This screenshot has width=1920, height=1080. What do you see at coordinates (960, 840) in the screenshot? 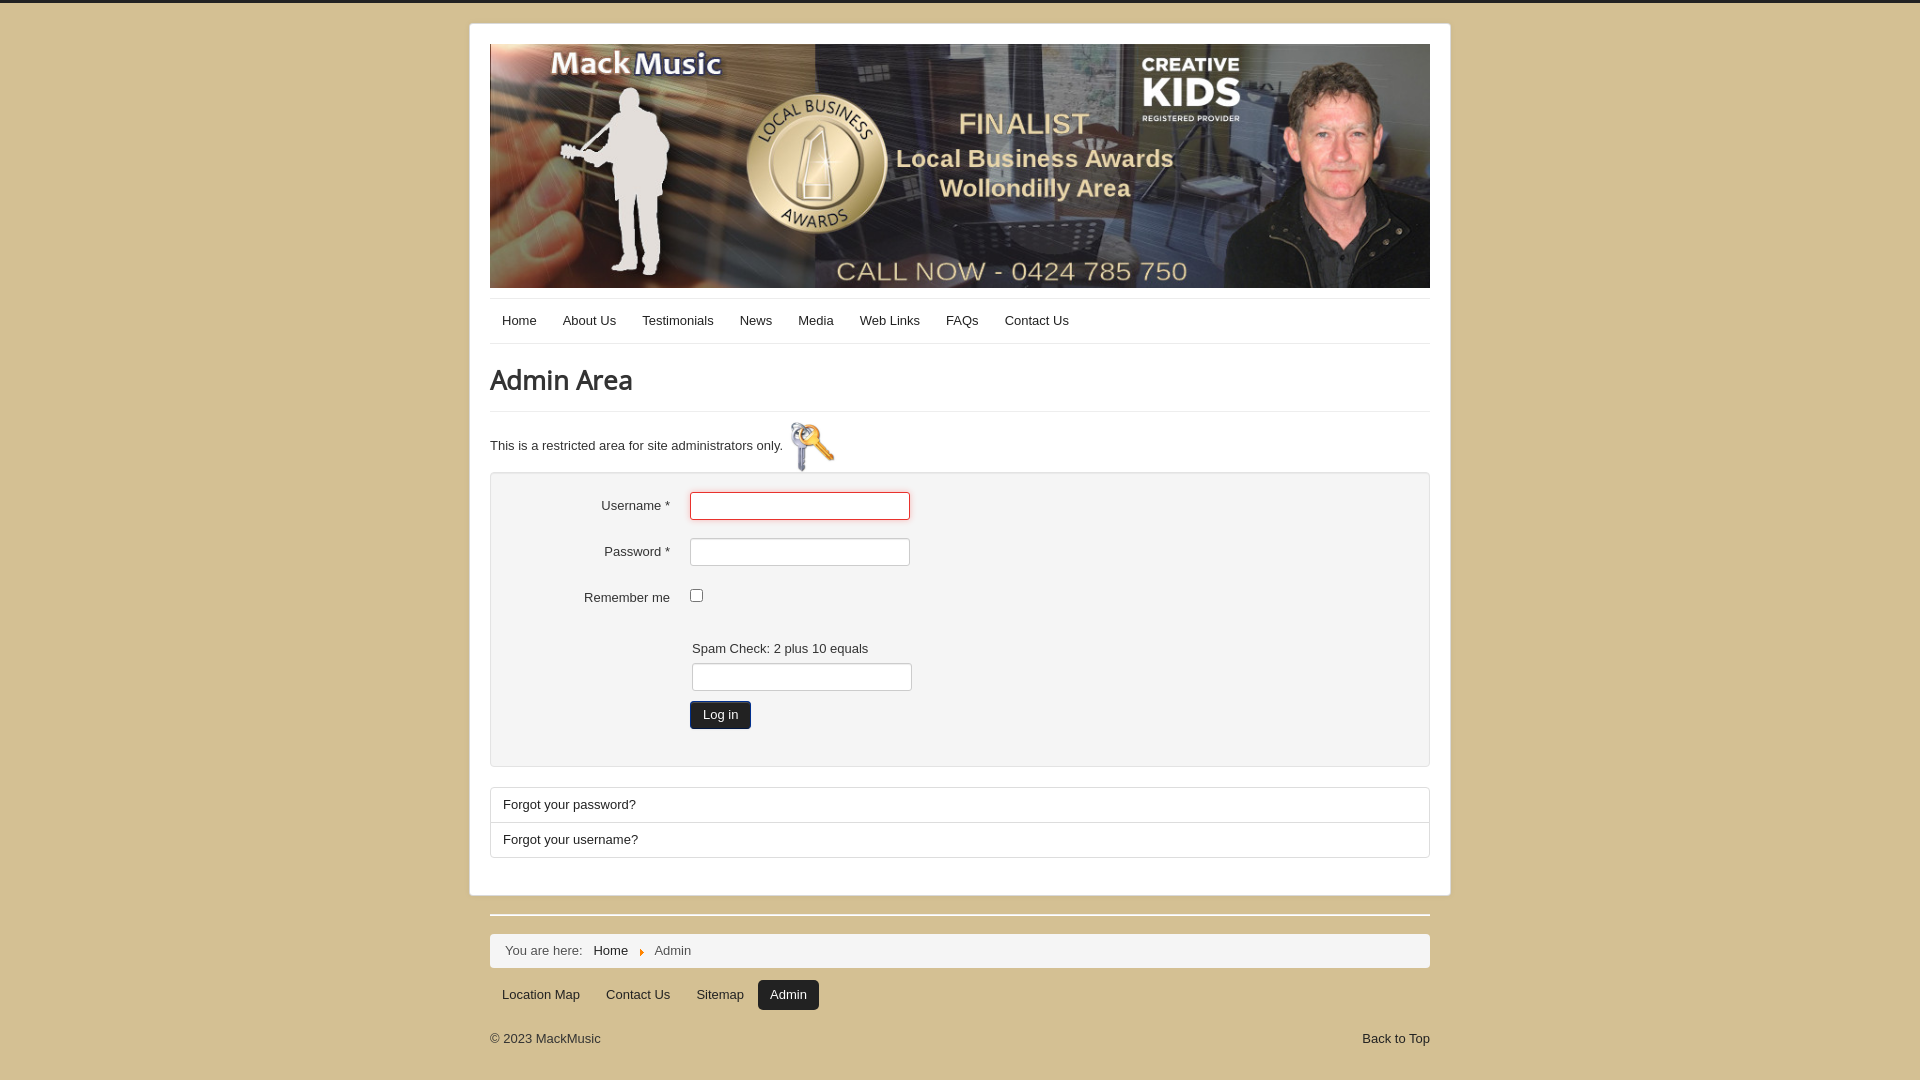
I see `Forgot your username?` at bounding box center [960, 840].